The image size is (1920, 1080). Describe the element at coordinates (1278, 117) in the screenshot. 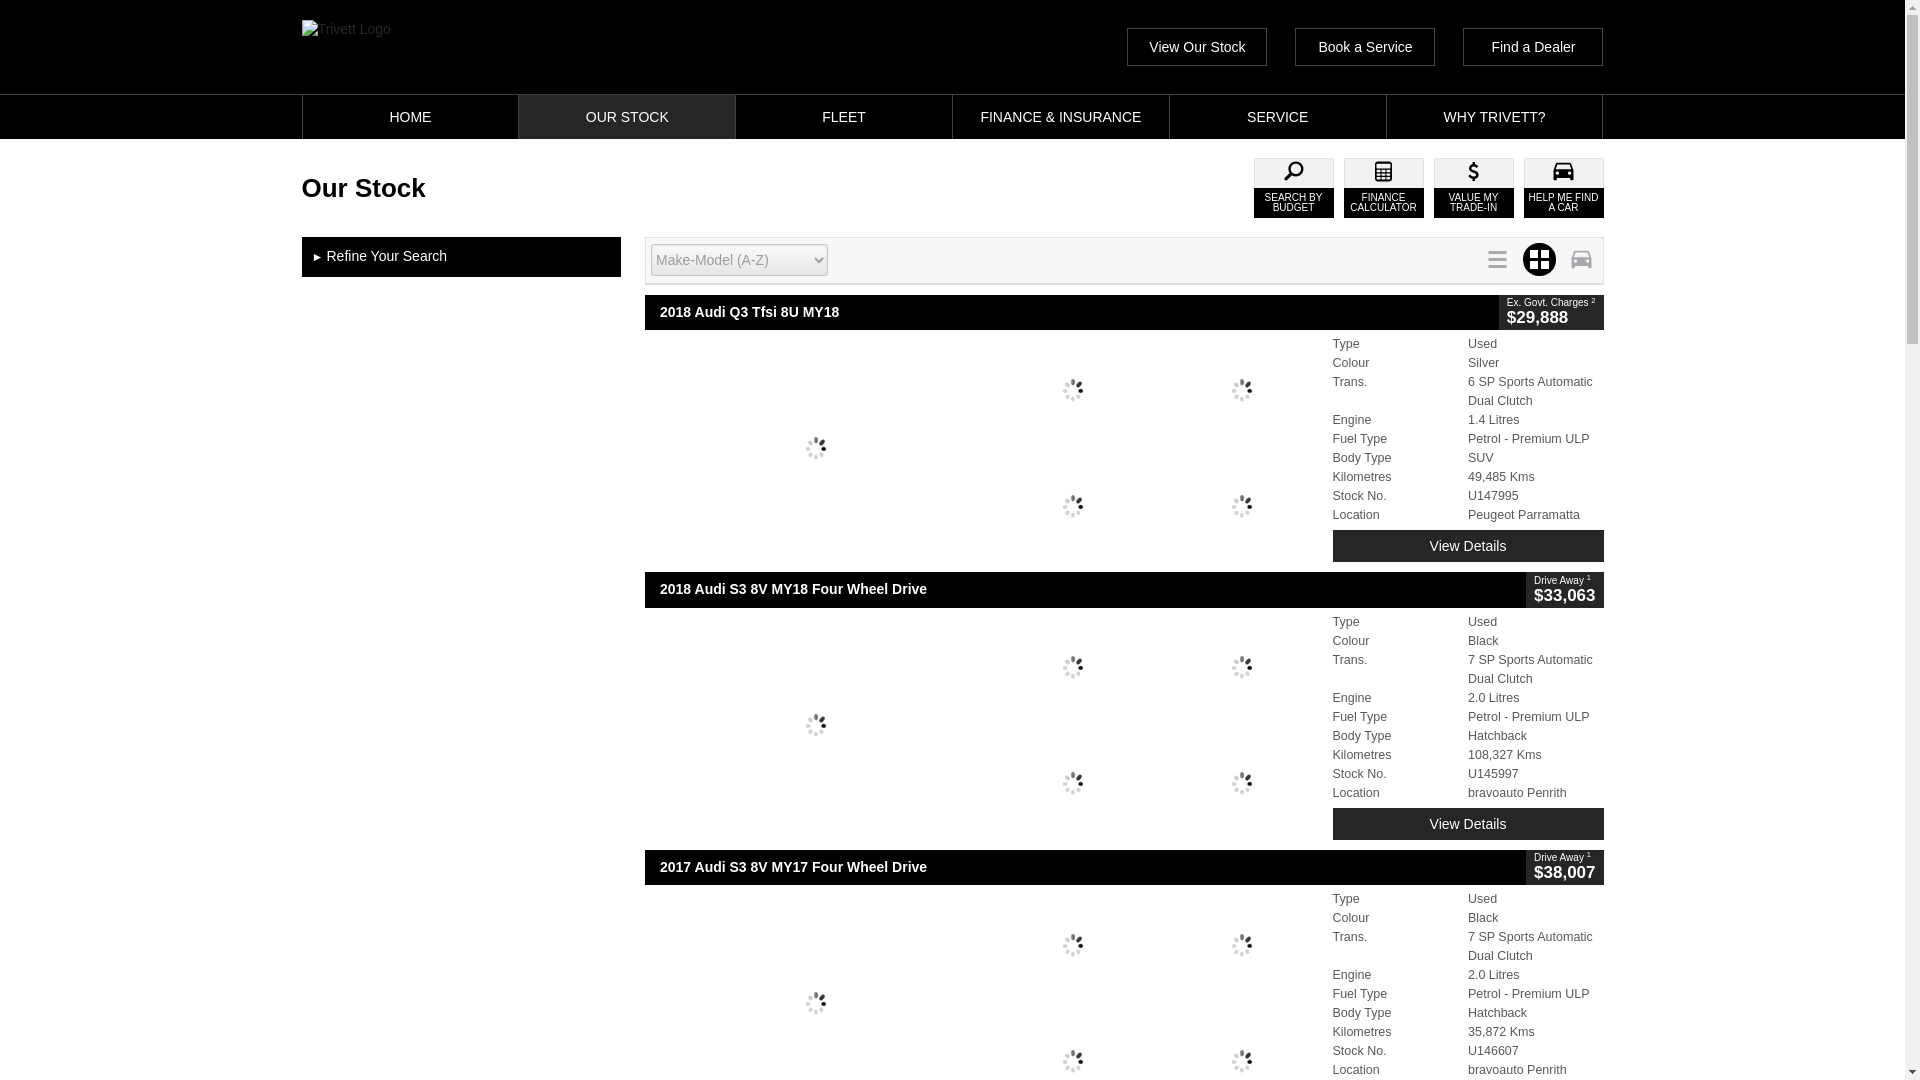

I see `Service` at that location.